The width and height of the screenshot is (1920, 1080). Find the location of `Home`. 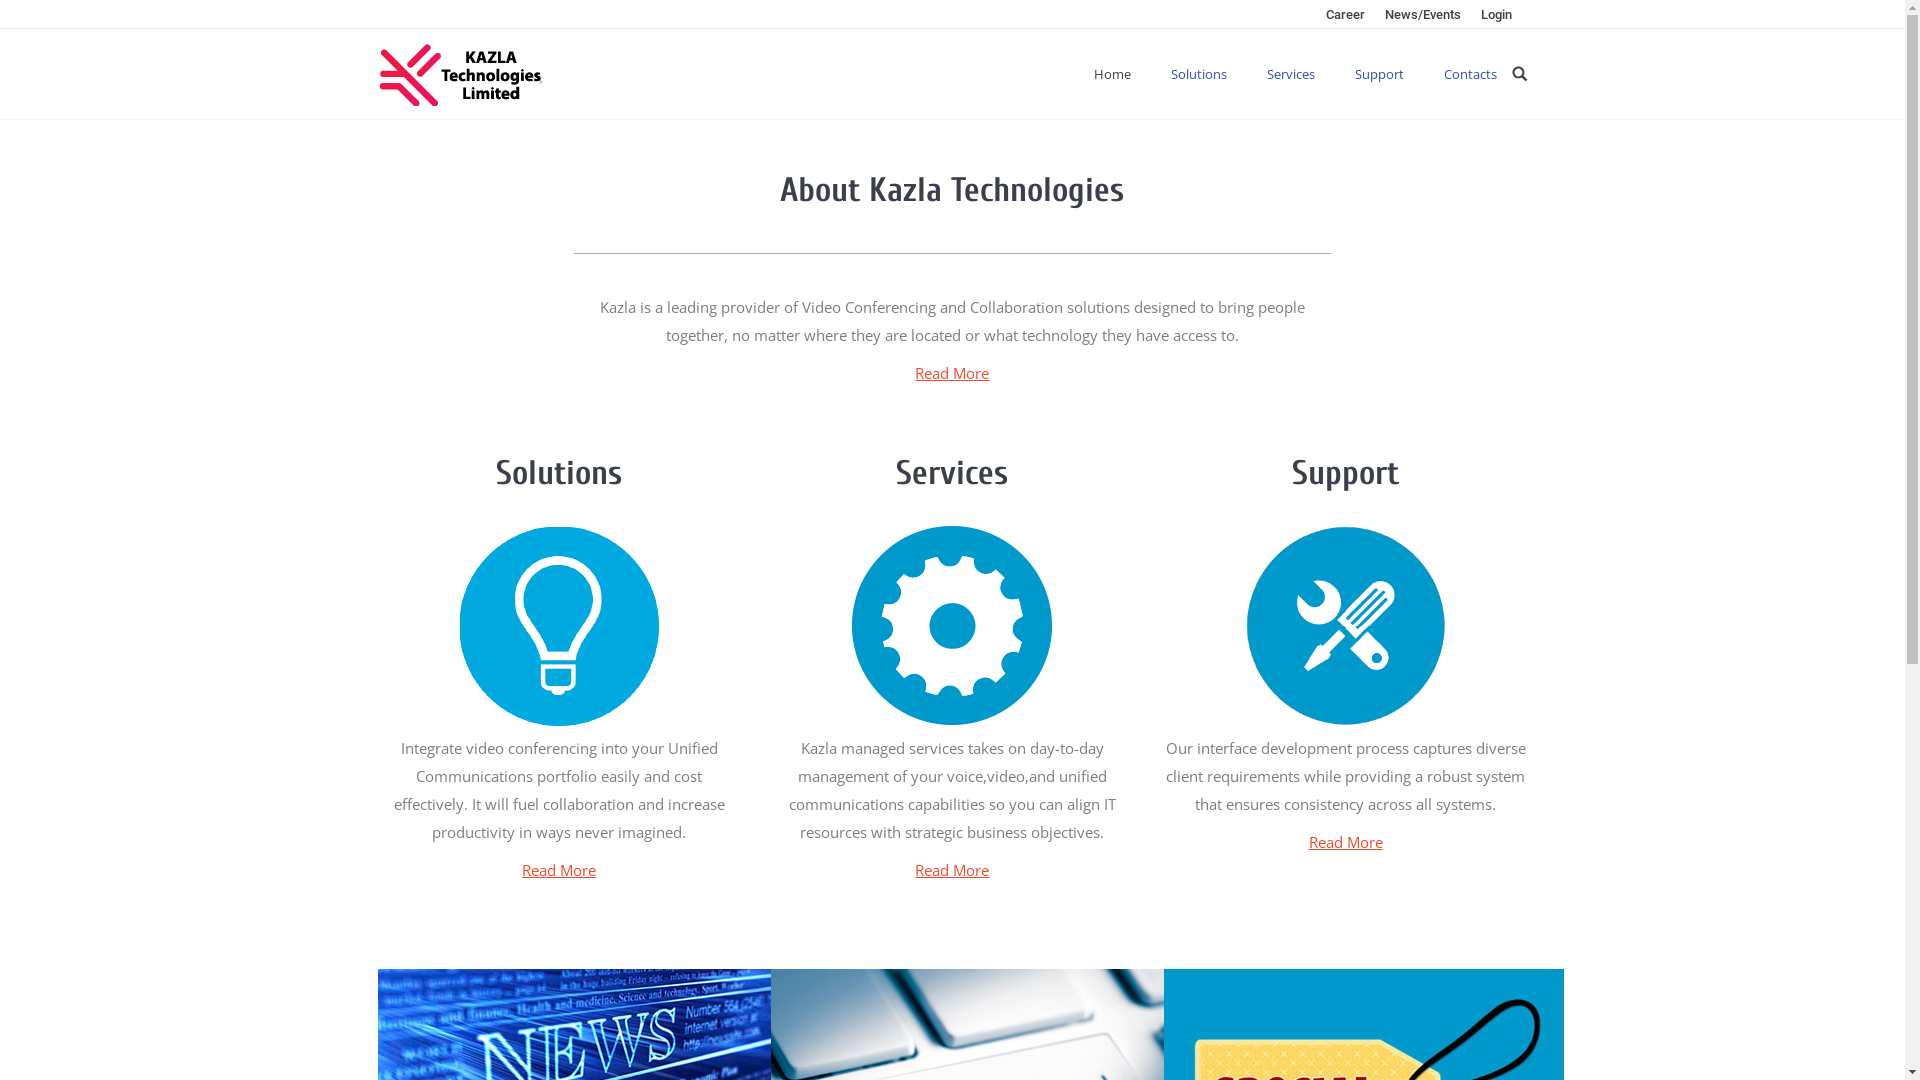

Home is located at coordinates (1112, 74).